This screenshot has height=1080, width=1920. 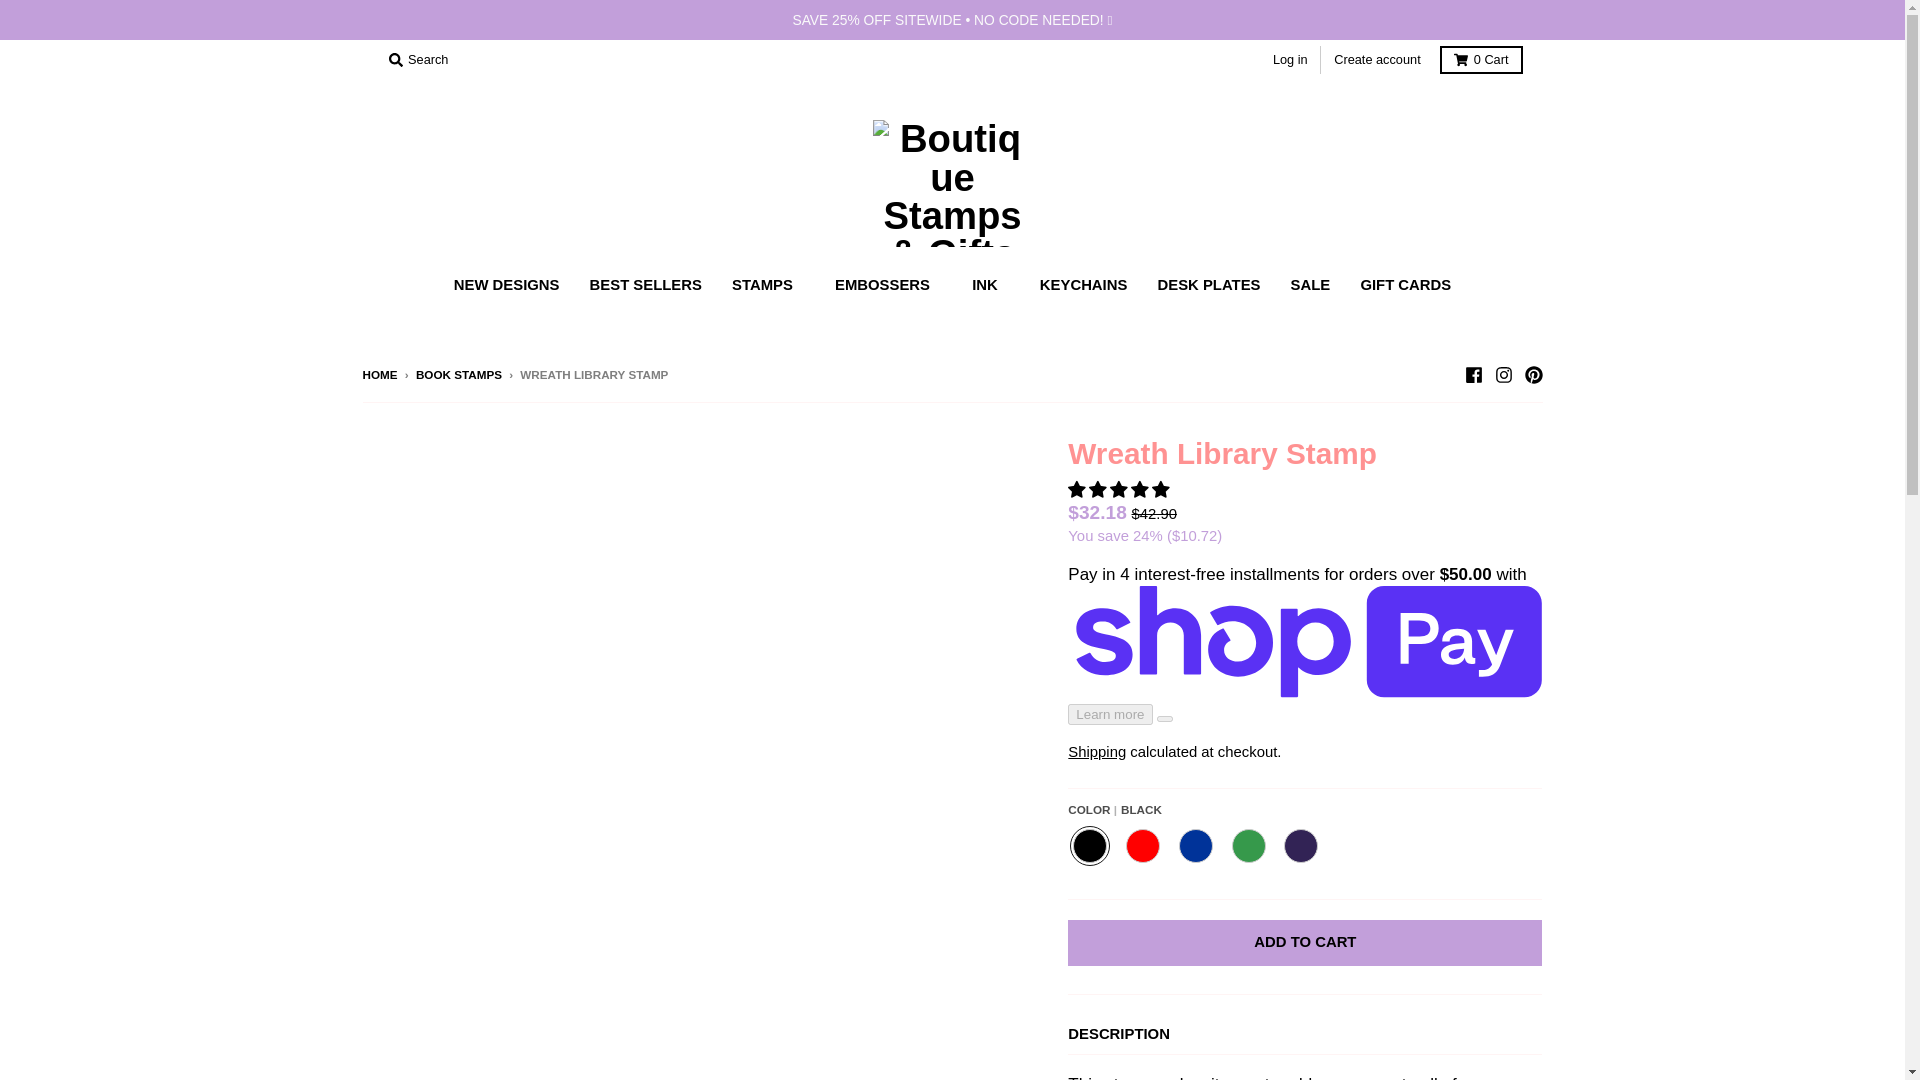 What do you see at coordinates (1084, 285) in the screenshot?
I see `KEYCHAINS` at bounding box center [1084, 285].